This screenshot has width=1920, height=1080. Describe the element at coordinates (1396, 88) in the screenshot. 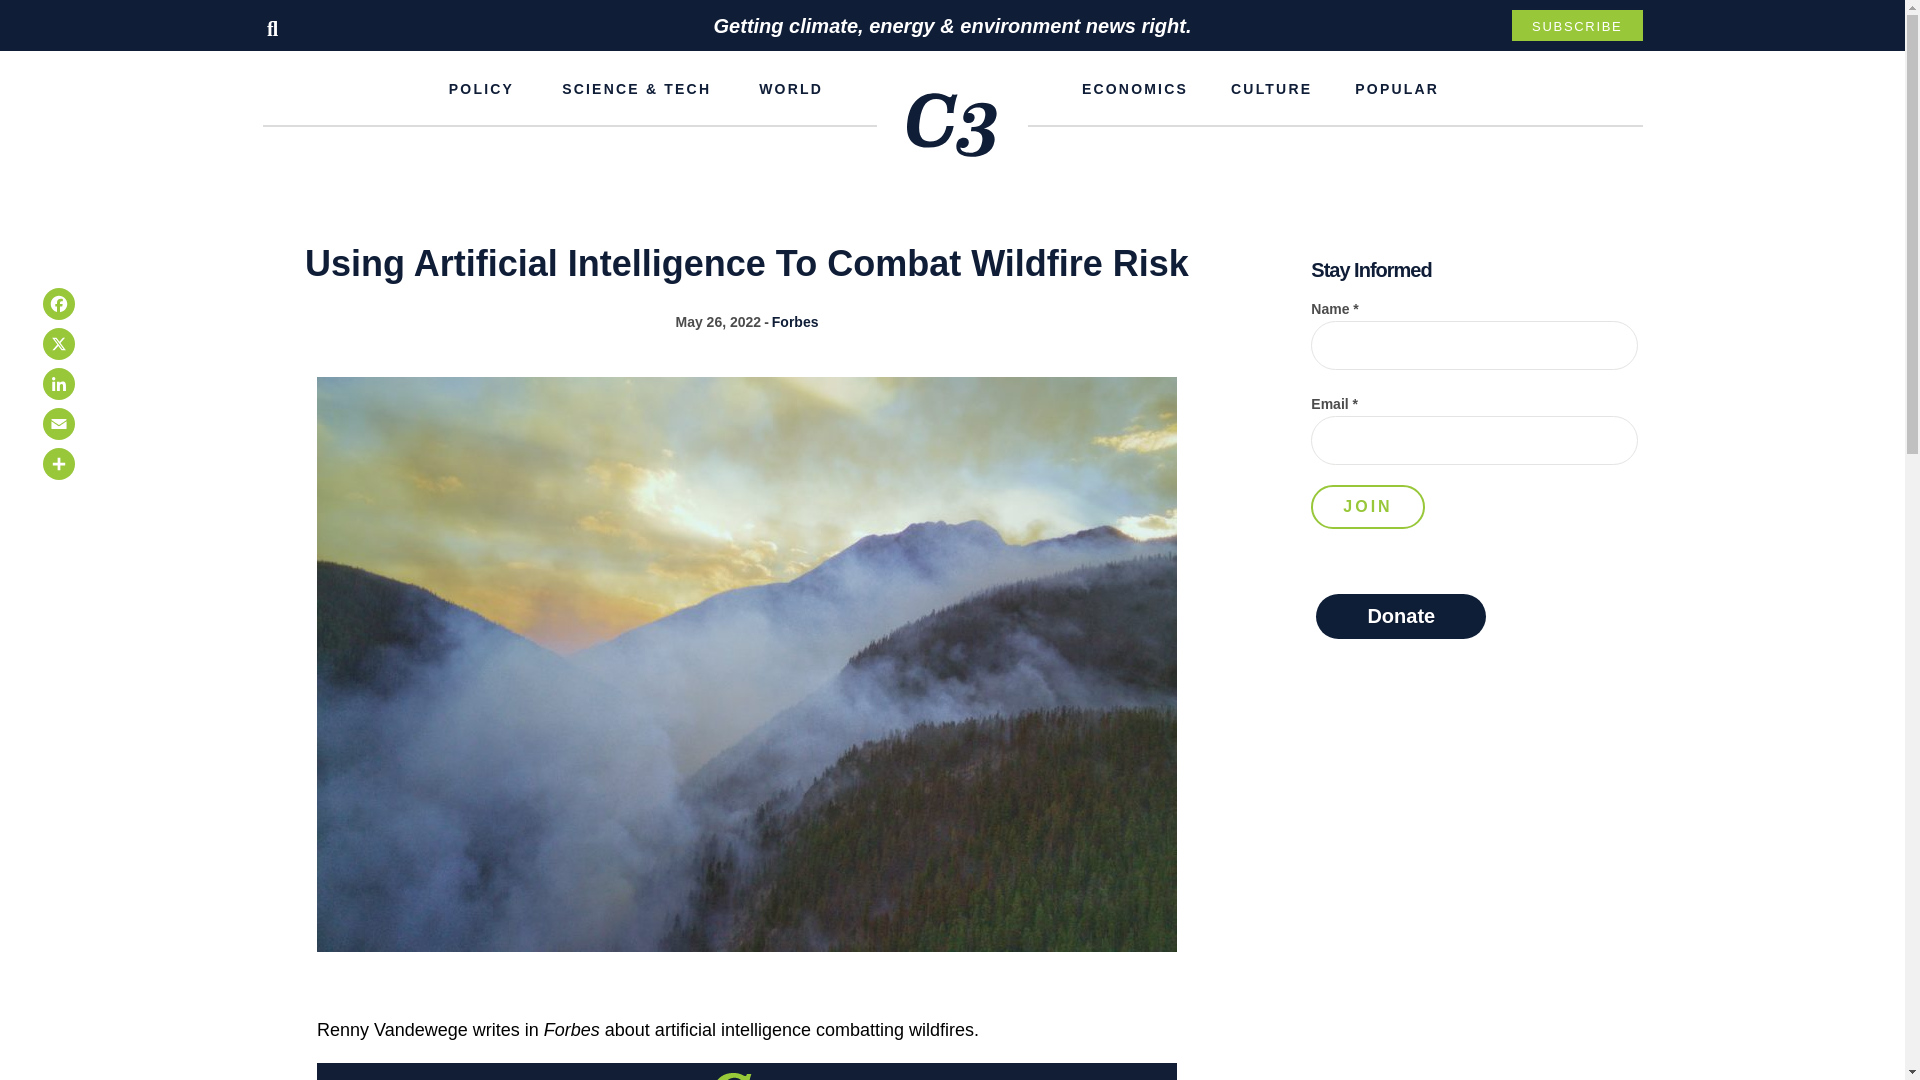

I see `POPULAR` at that location.